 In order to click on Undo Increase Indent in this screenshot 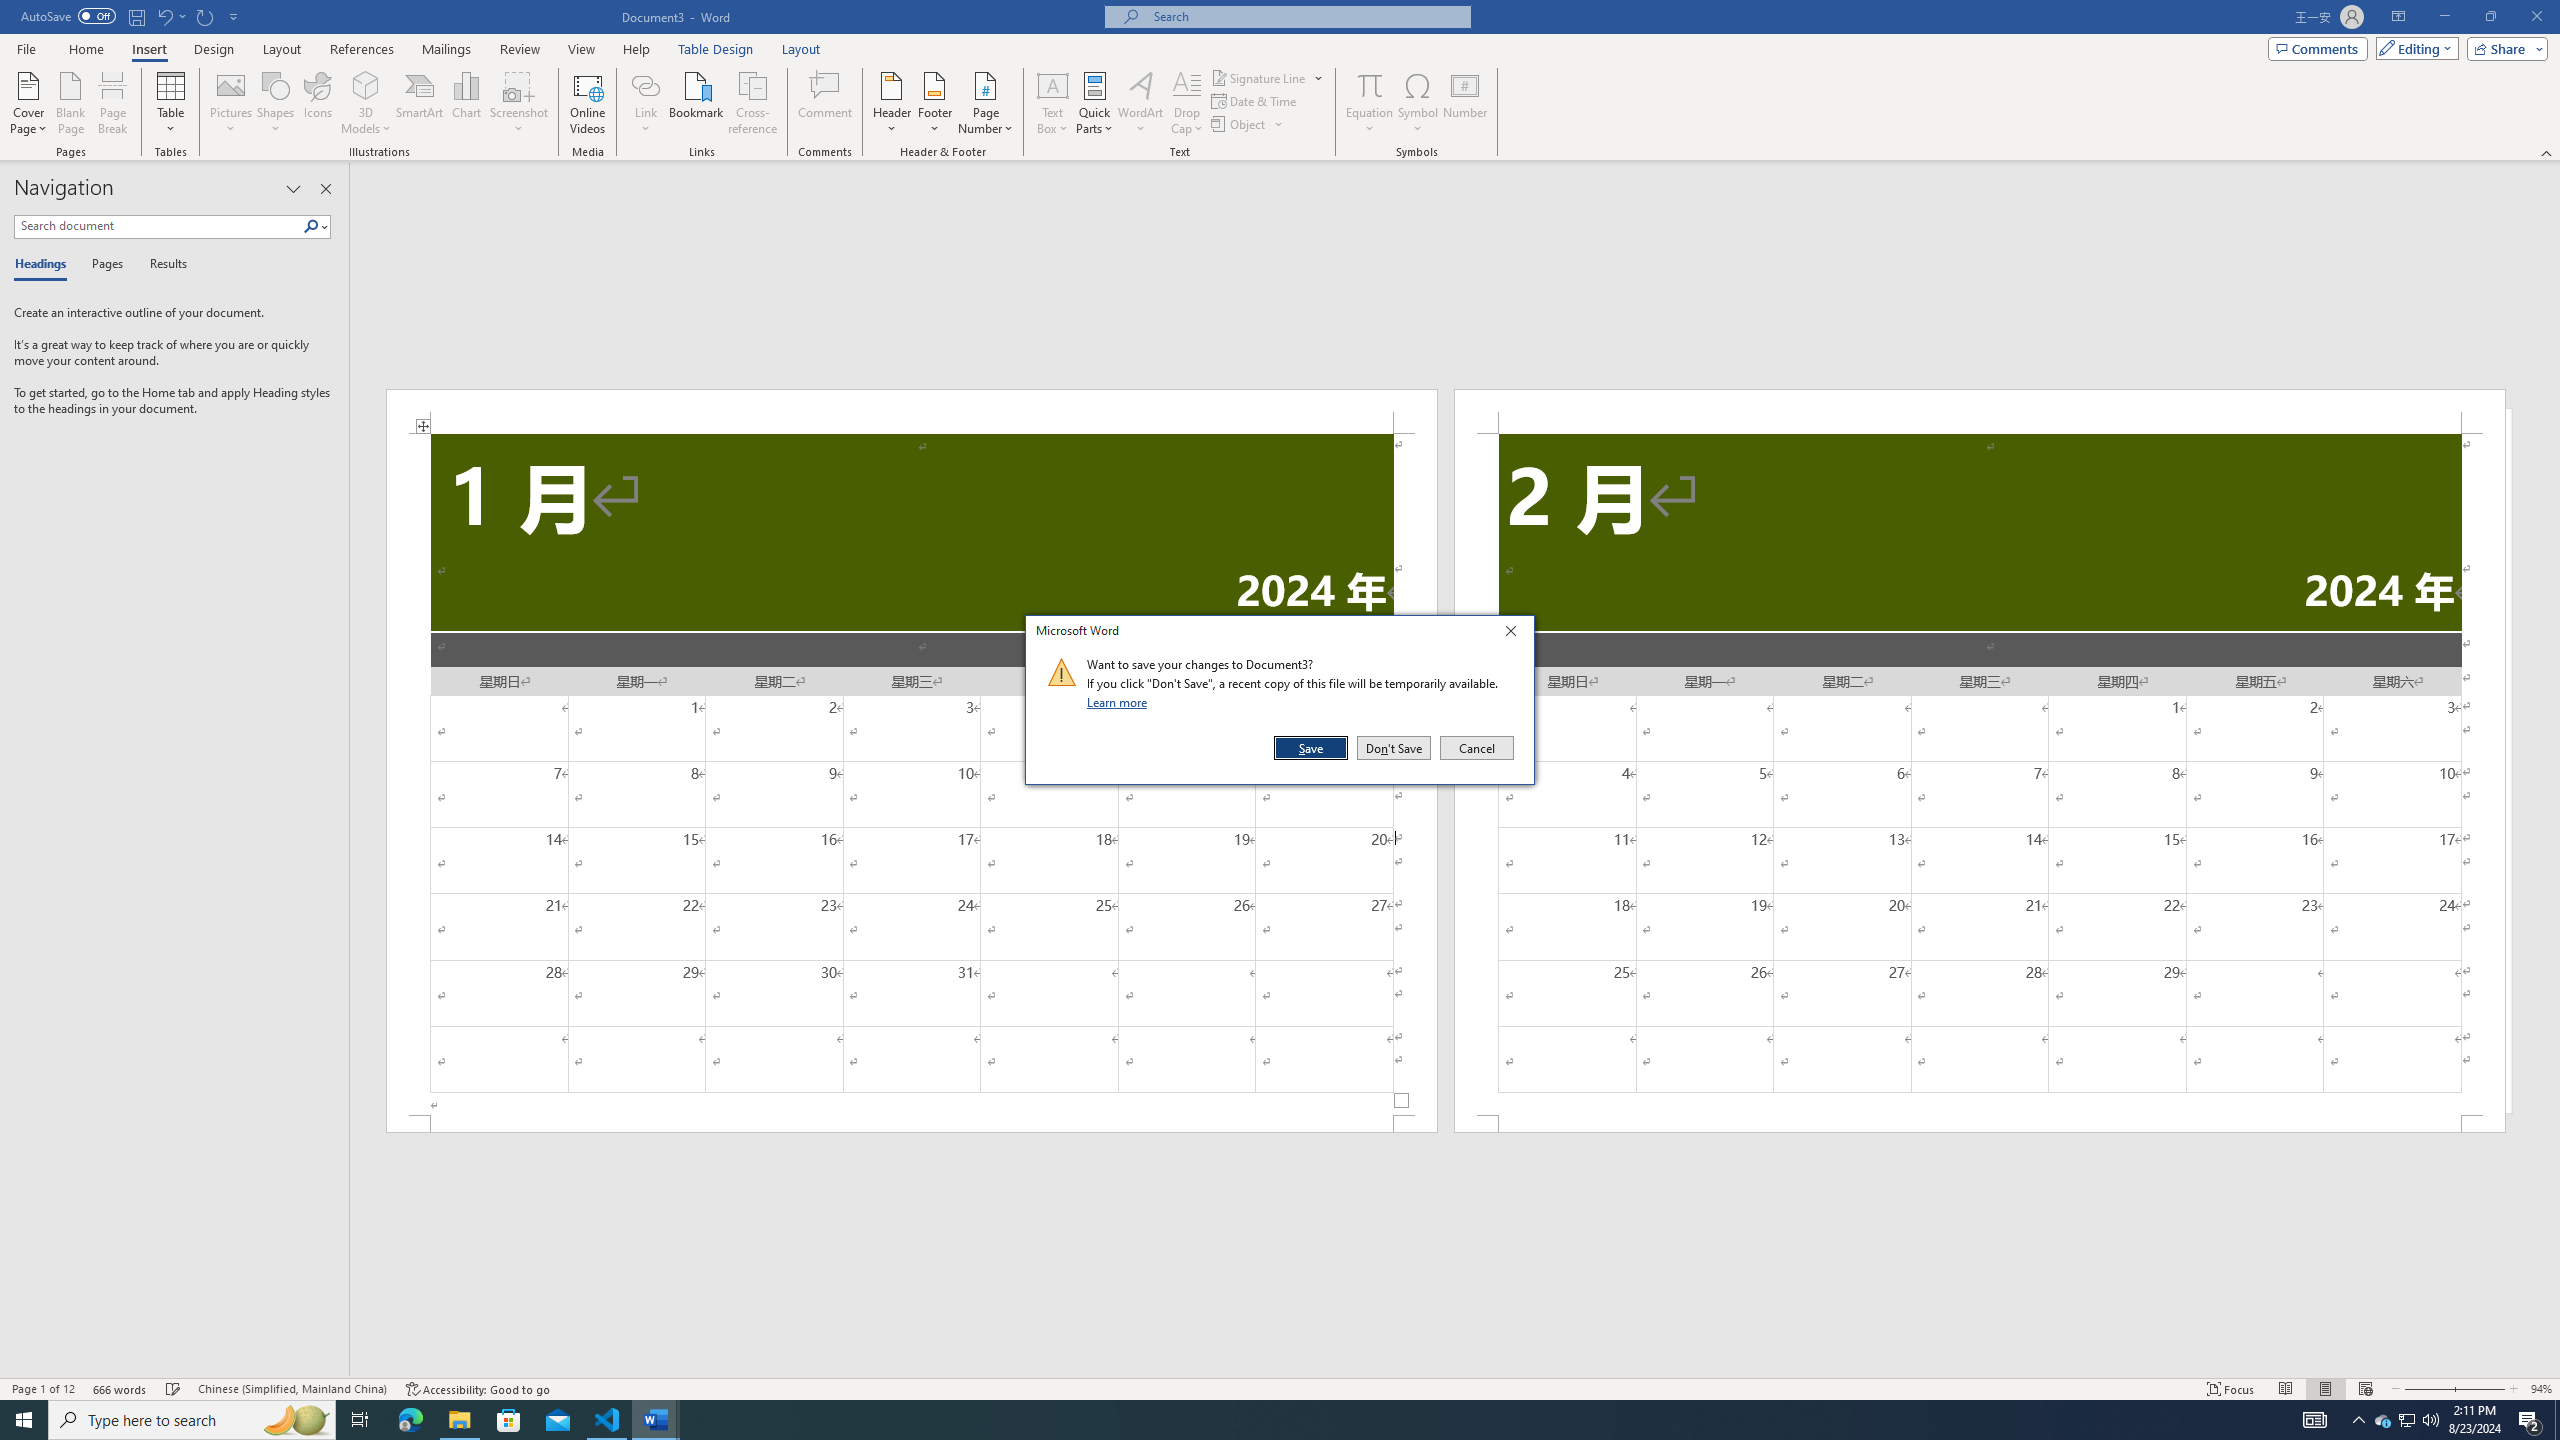, I will do `click(170, 16)`.